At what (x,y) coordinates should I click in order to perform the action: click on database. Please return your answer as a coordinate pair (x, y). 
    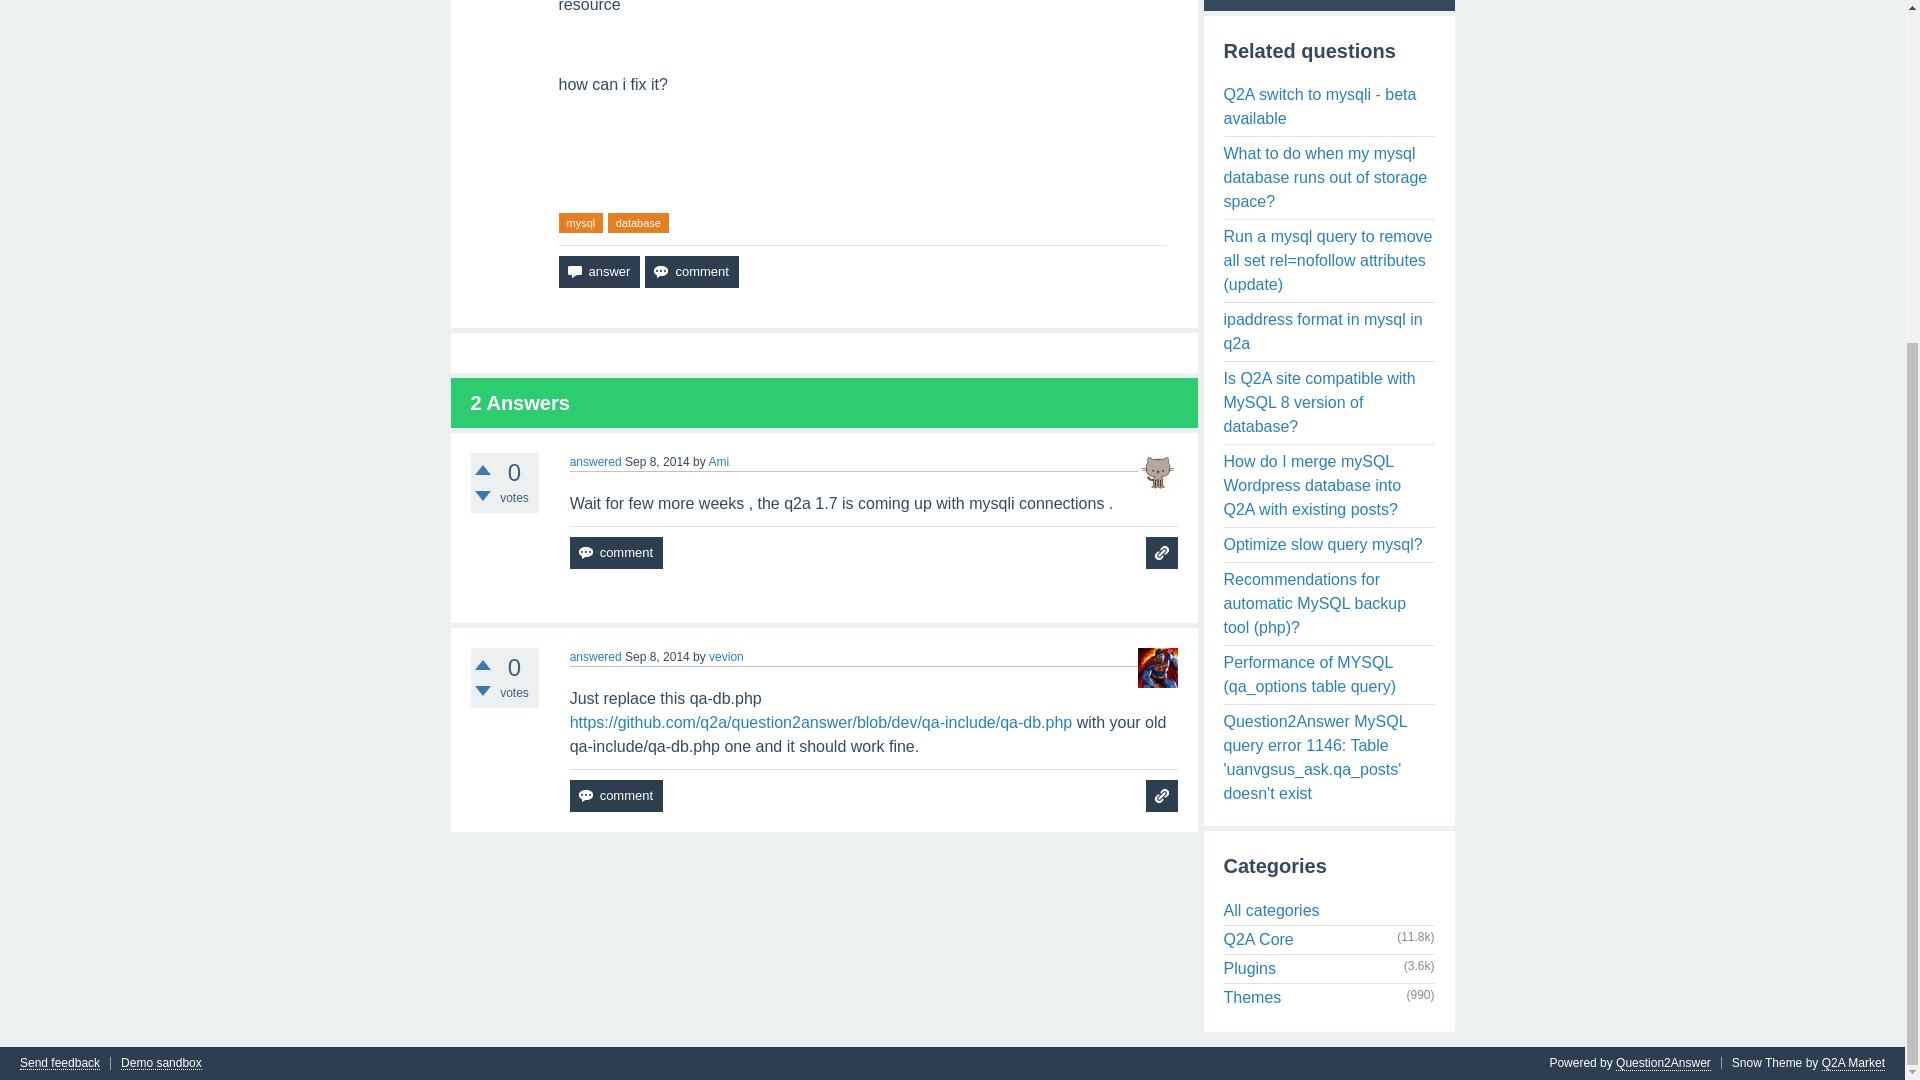
    Looking at the image, I should click on (638, 223).